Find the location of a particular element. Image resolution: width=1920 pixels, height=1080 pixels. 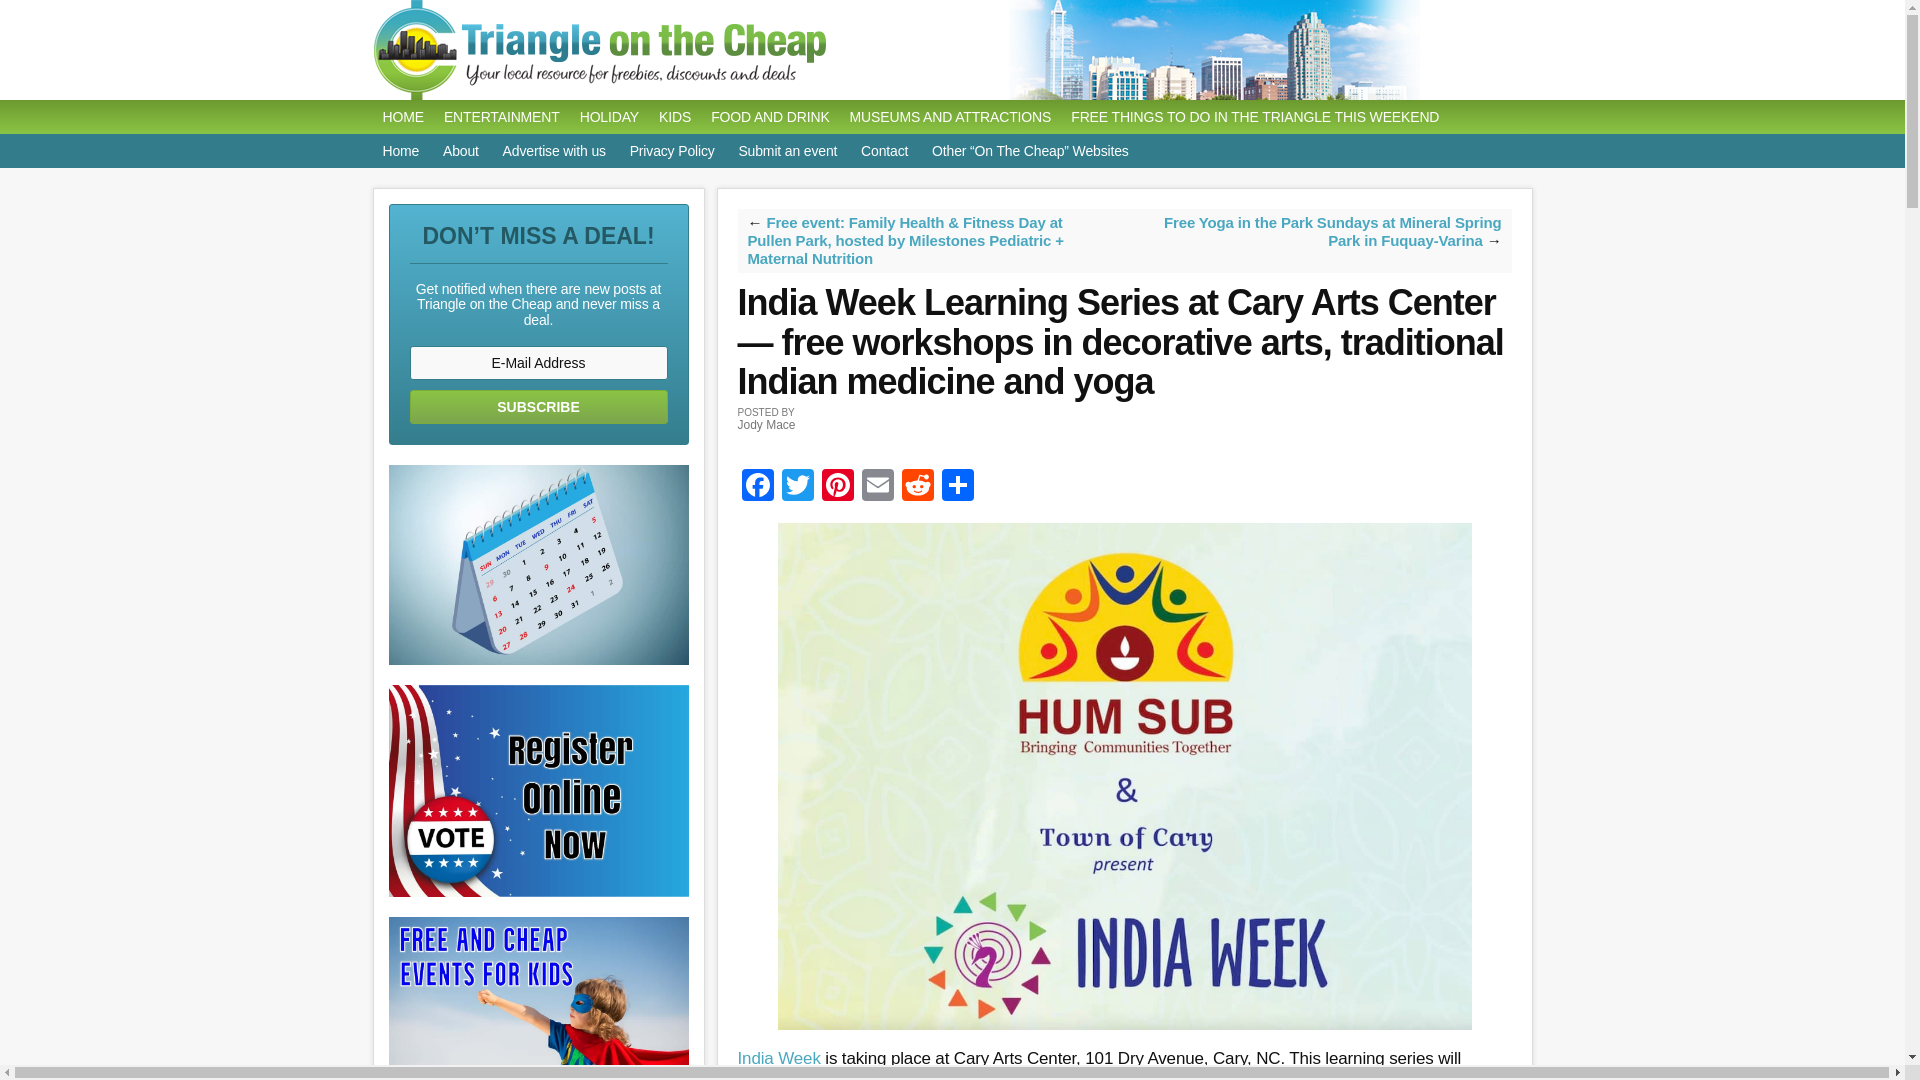

Twitter is located at coordinates (797, 487).